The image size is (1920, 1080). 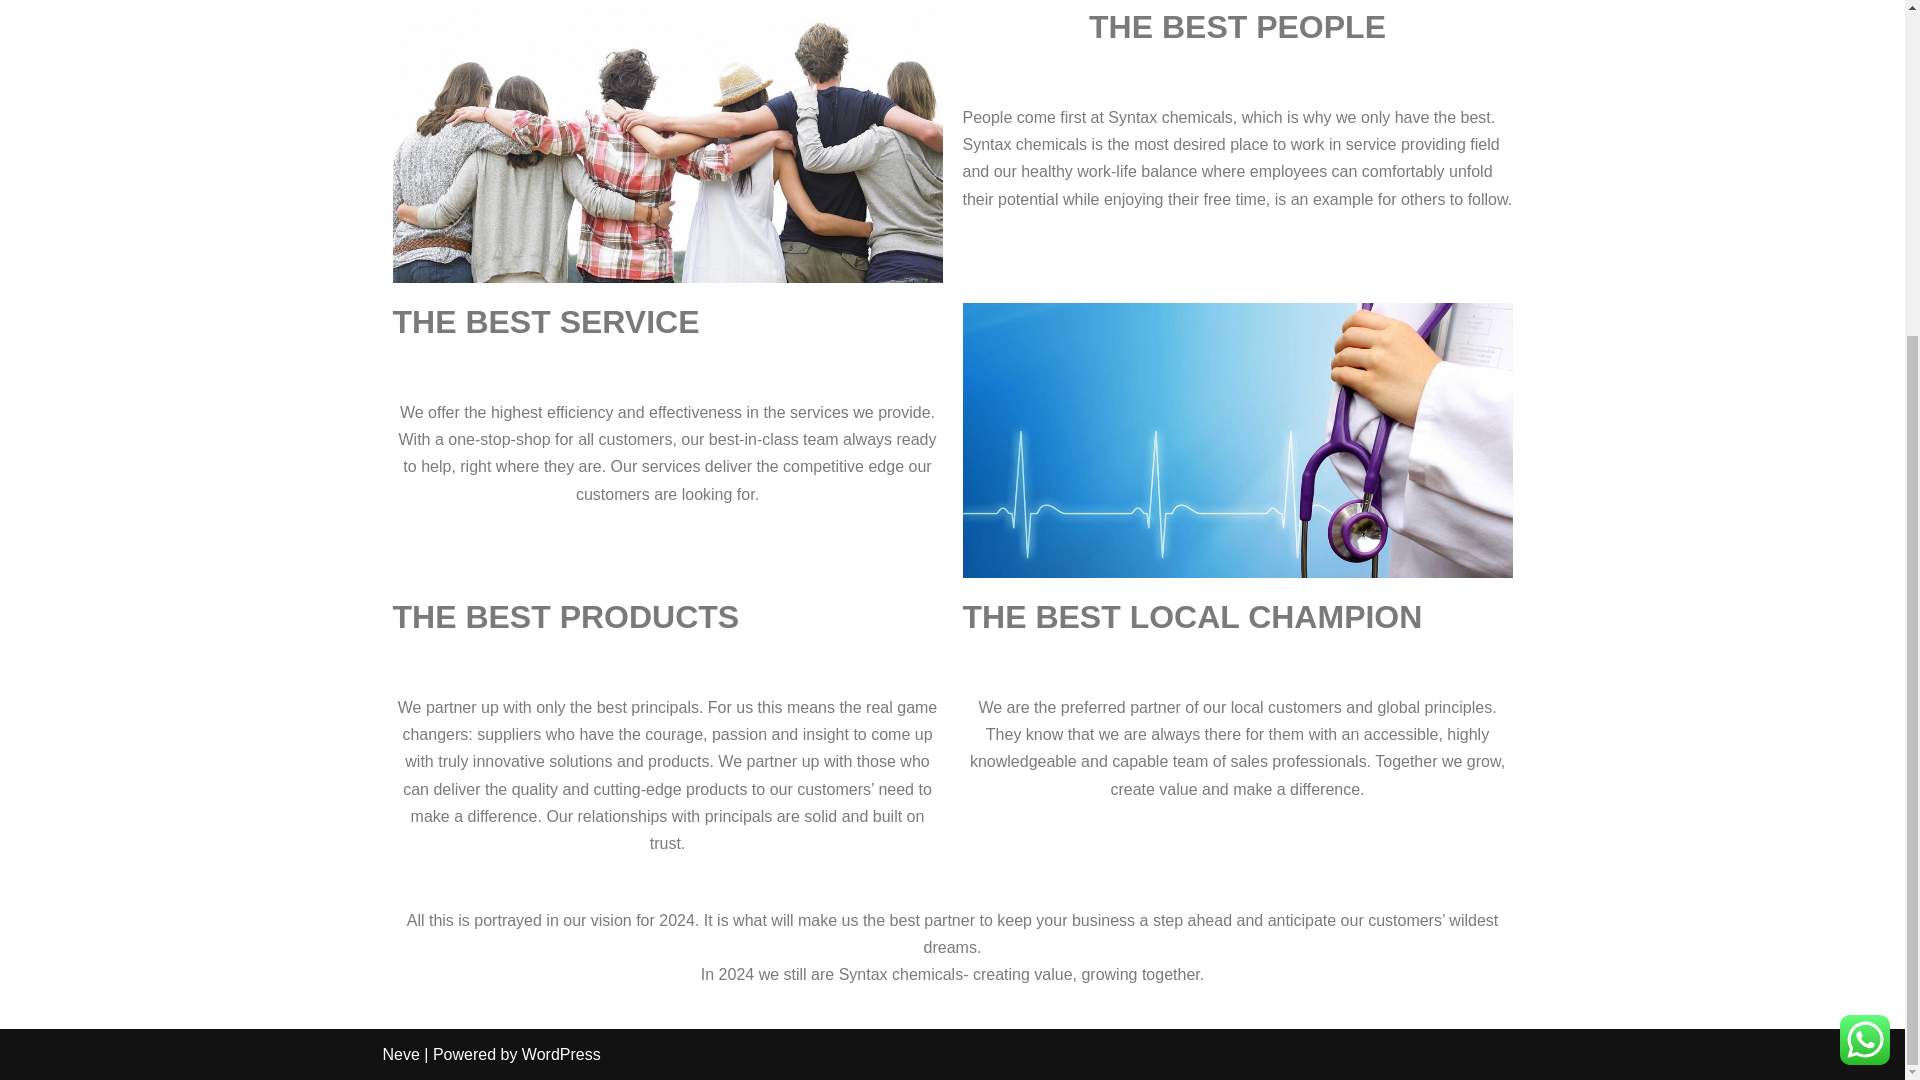 I want to click on Neve, so click(x=400, y=1054).